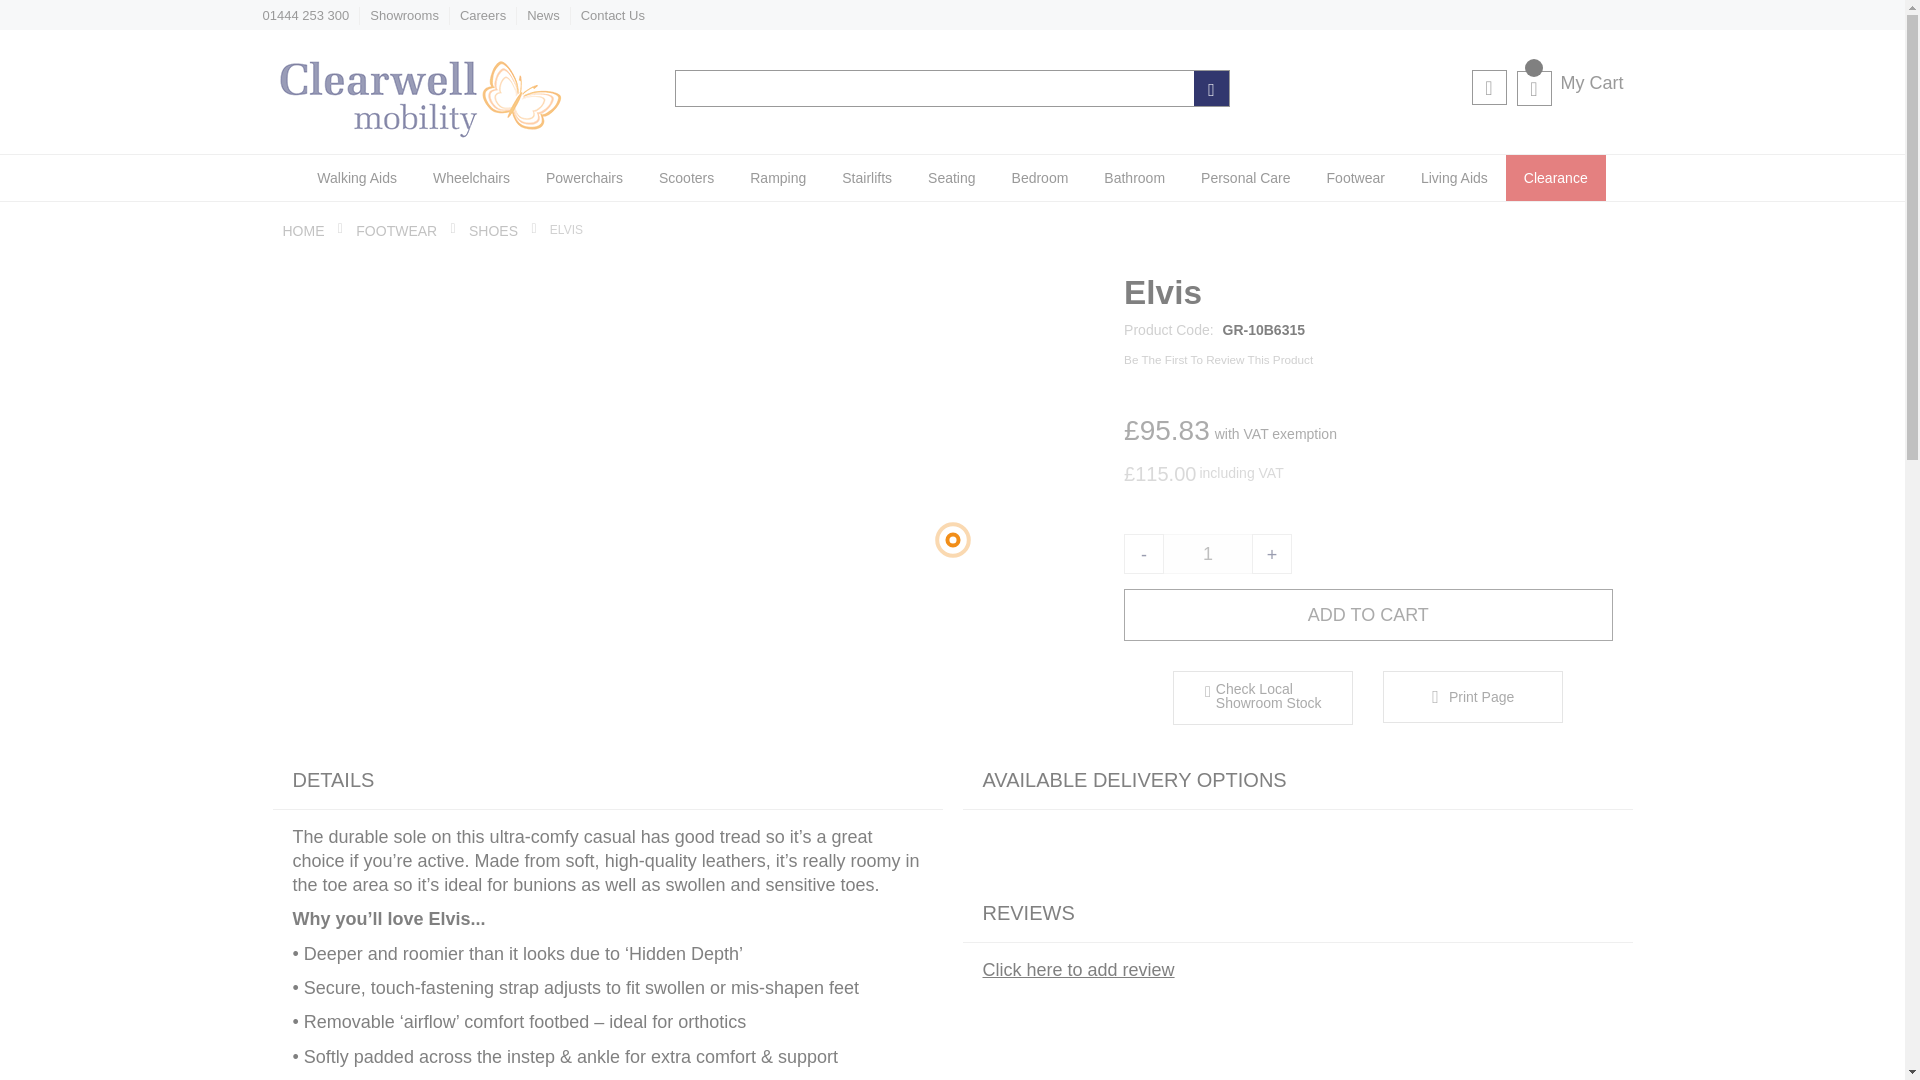 The image size is (1920, 1080). I want to click on Quick Shop, so click(1262, 697).